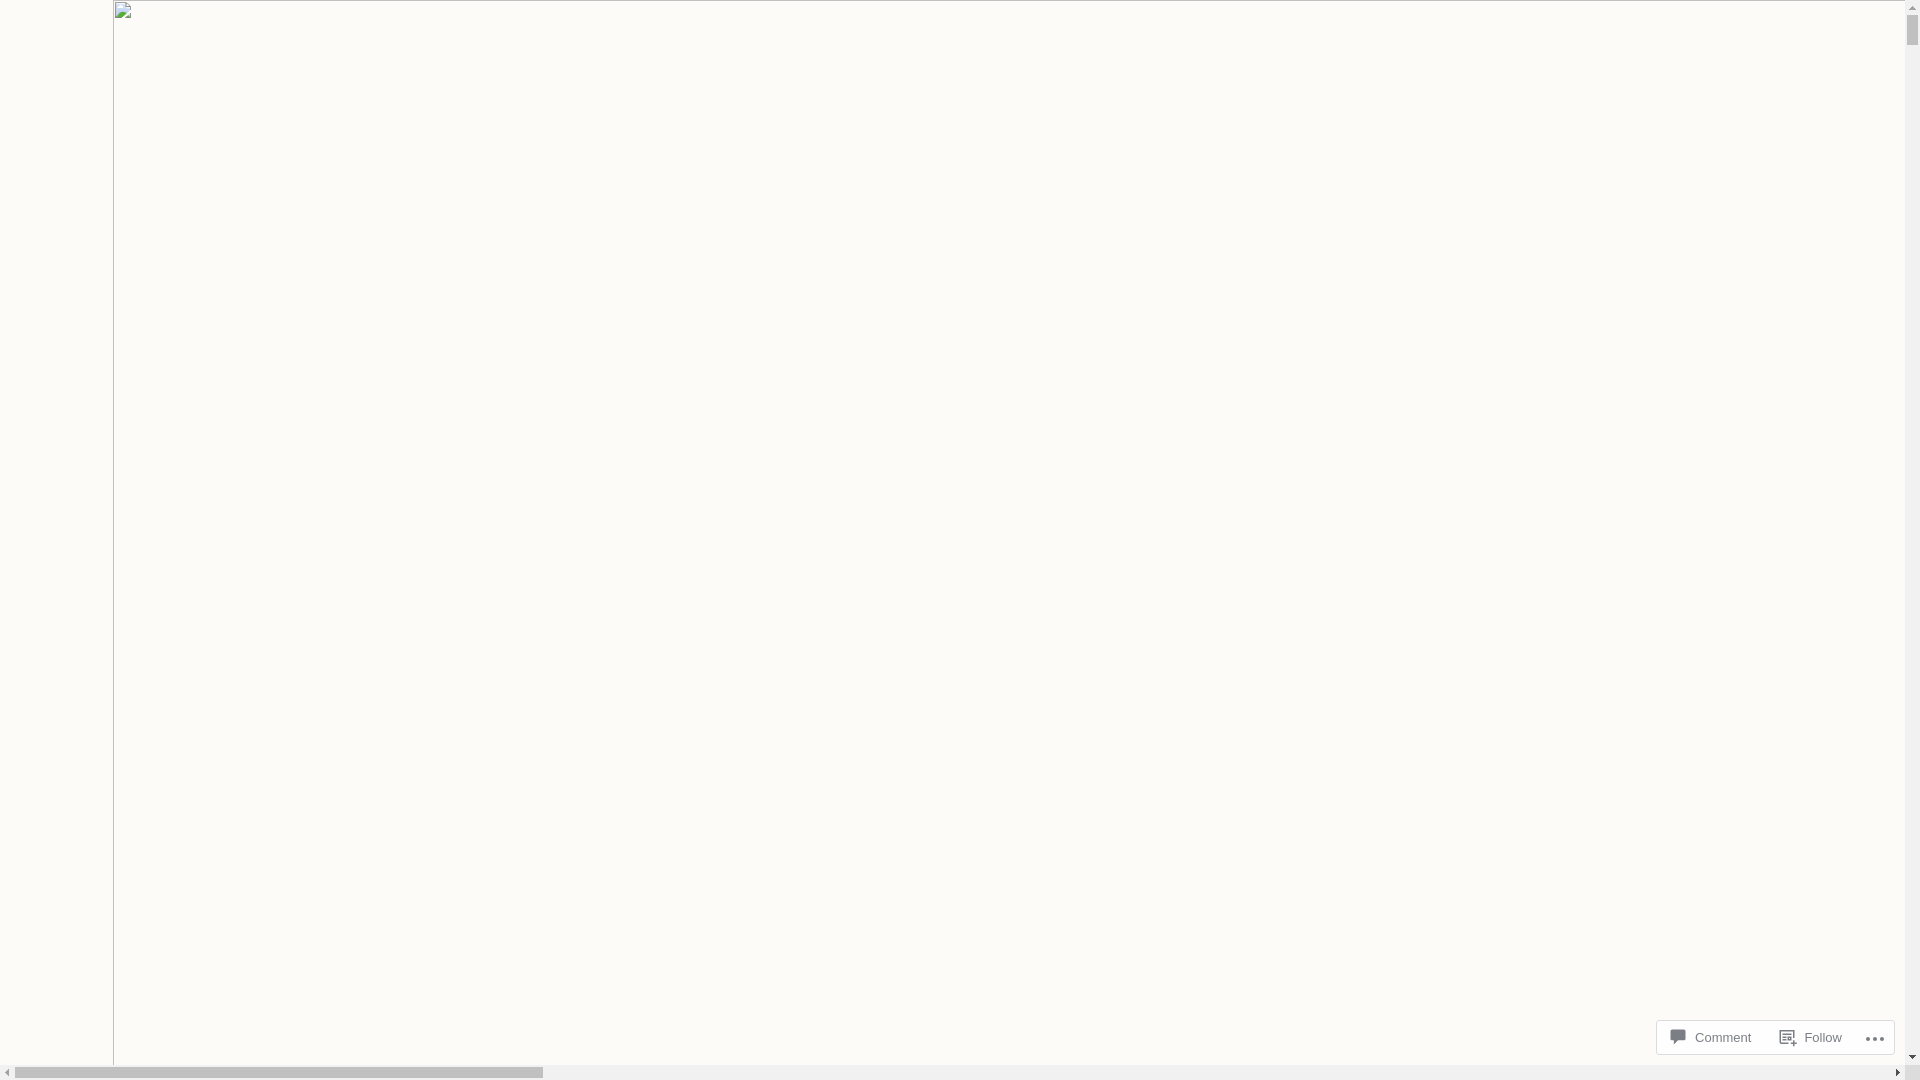 The width and height of the screenshot is (1920, 1080). Describe the element at coordinates (1711, 1038) in the screenshot. I see `Comment` at that location.